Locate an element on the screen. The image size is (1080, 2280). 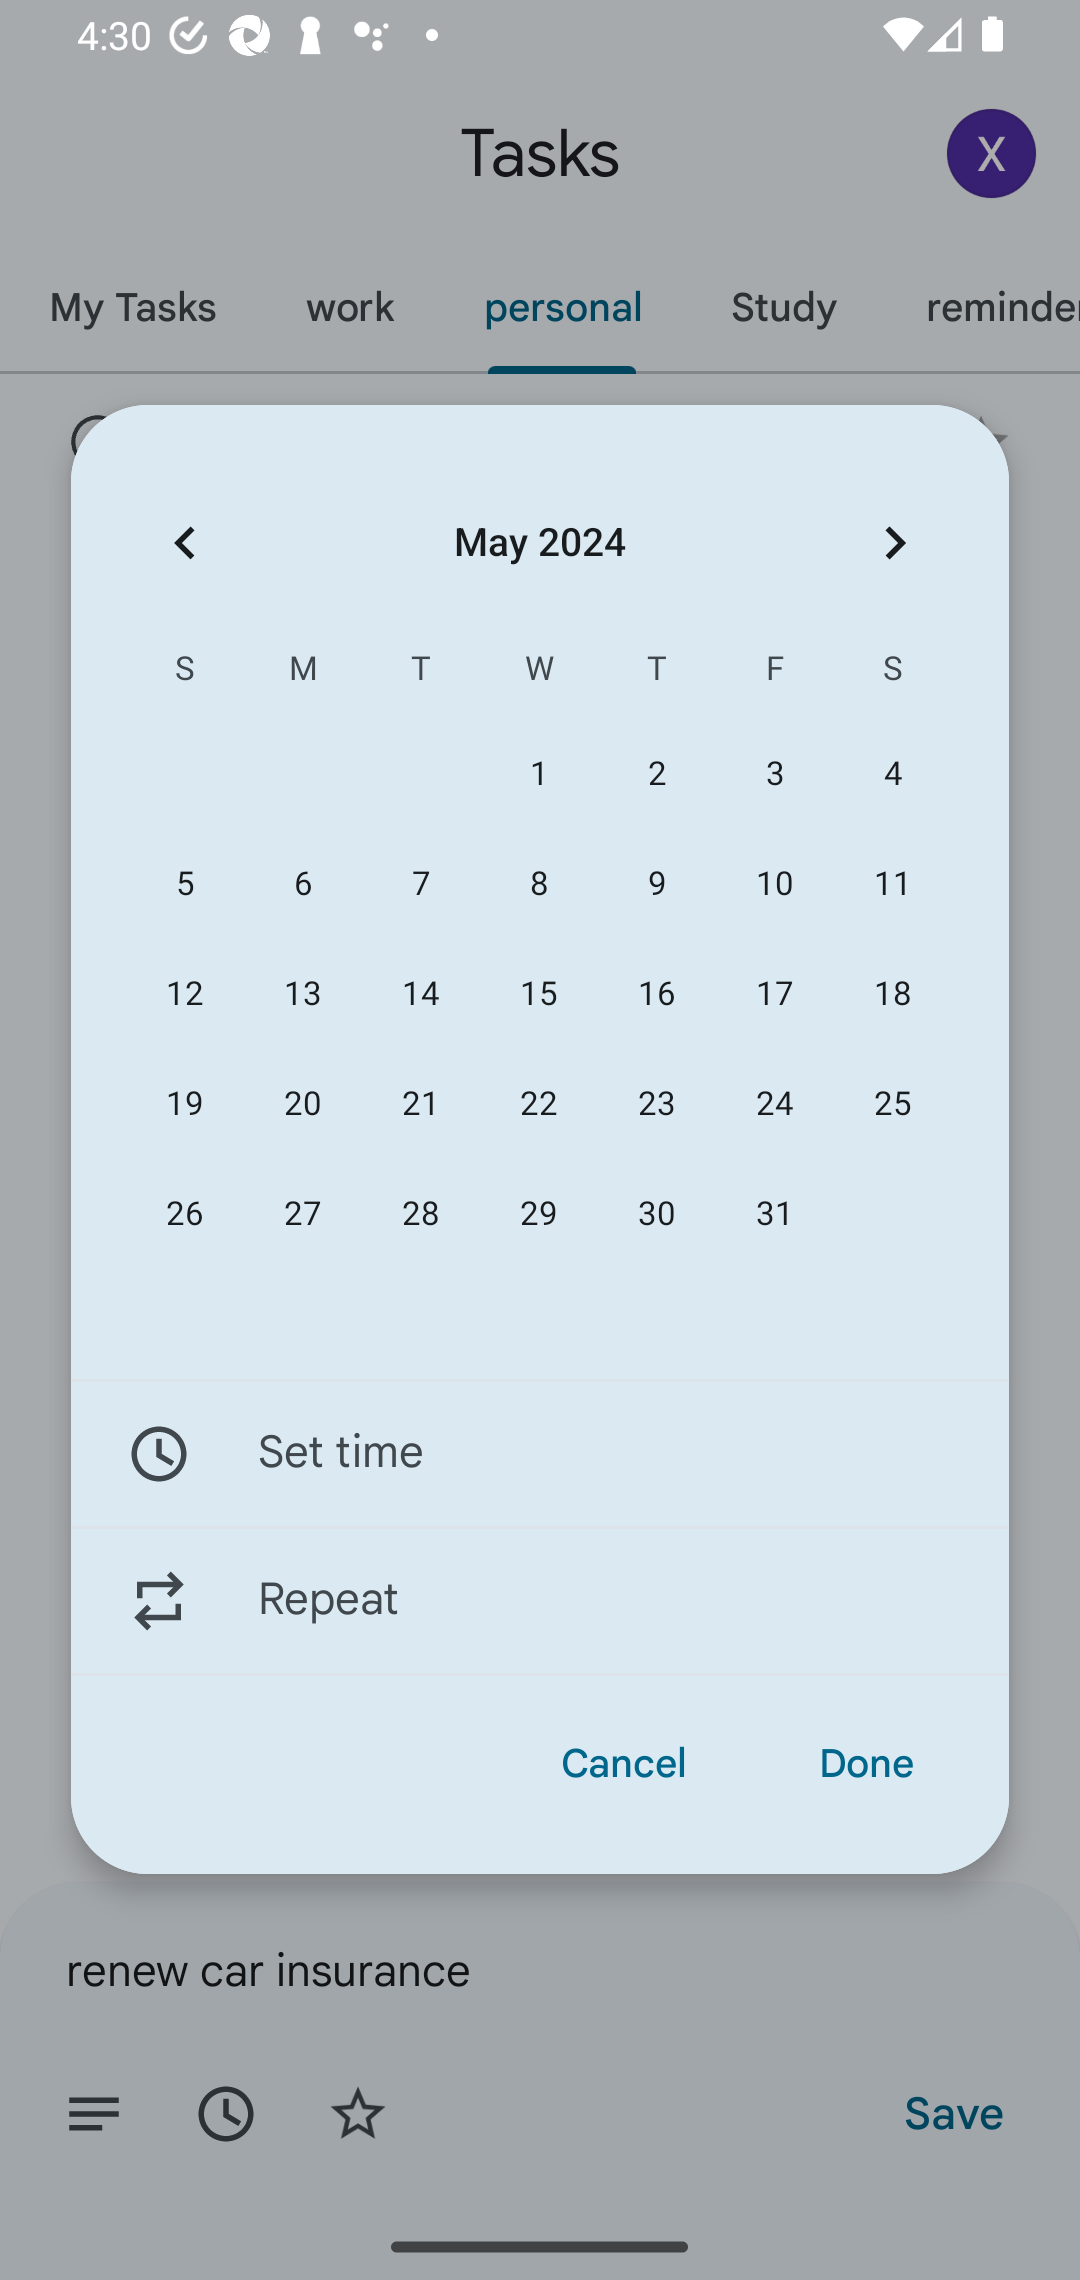
Next month is located at coordinates (895, 542).